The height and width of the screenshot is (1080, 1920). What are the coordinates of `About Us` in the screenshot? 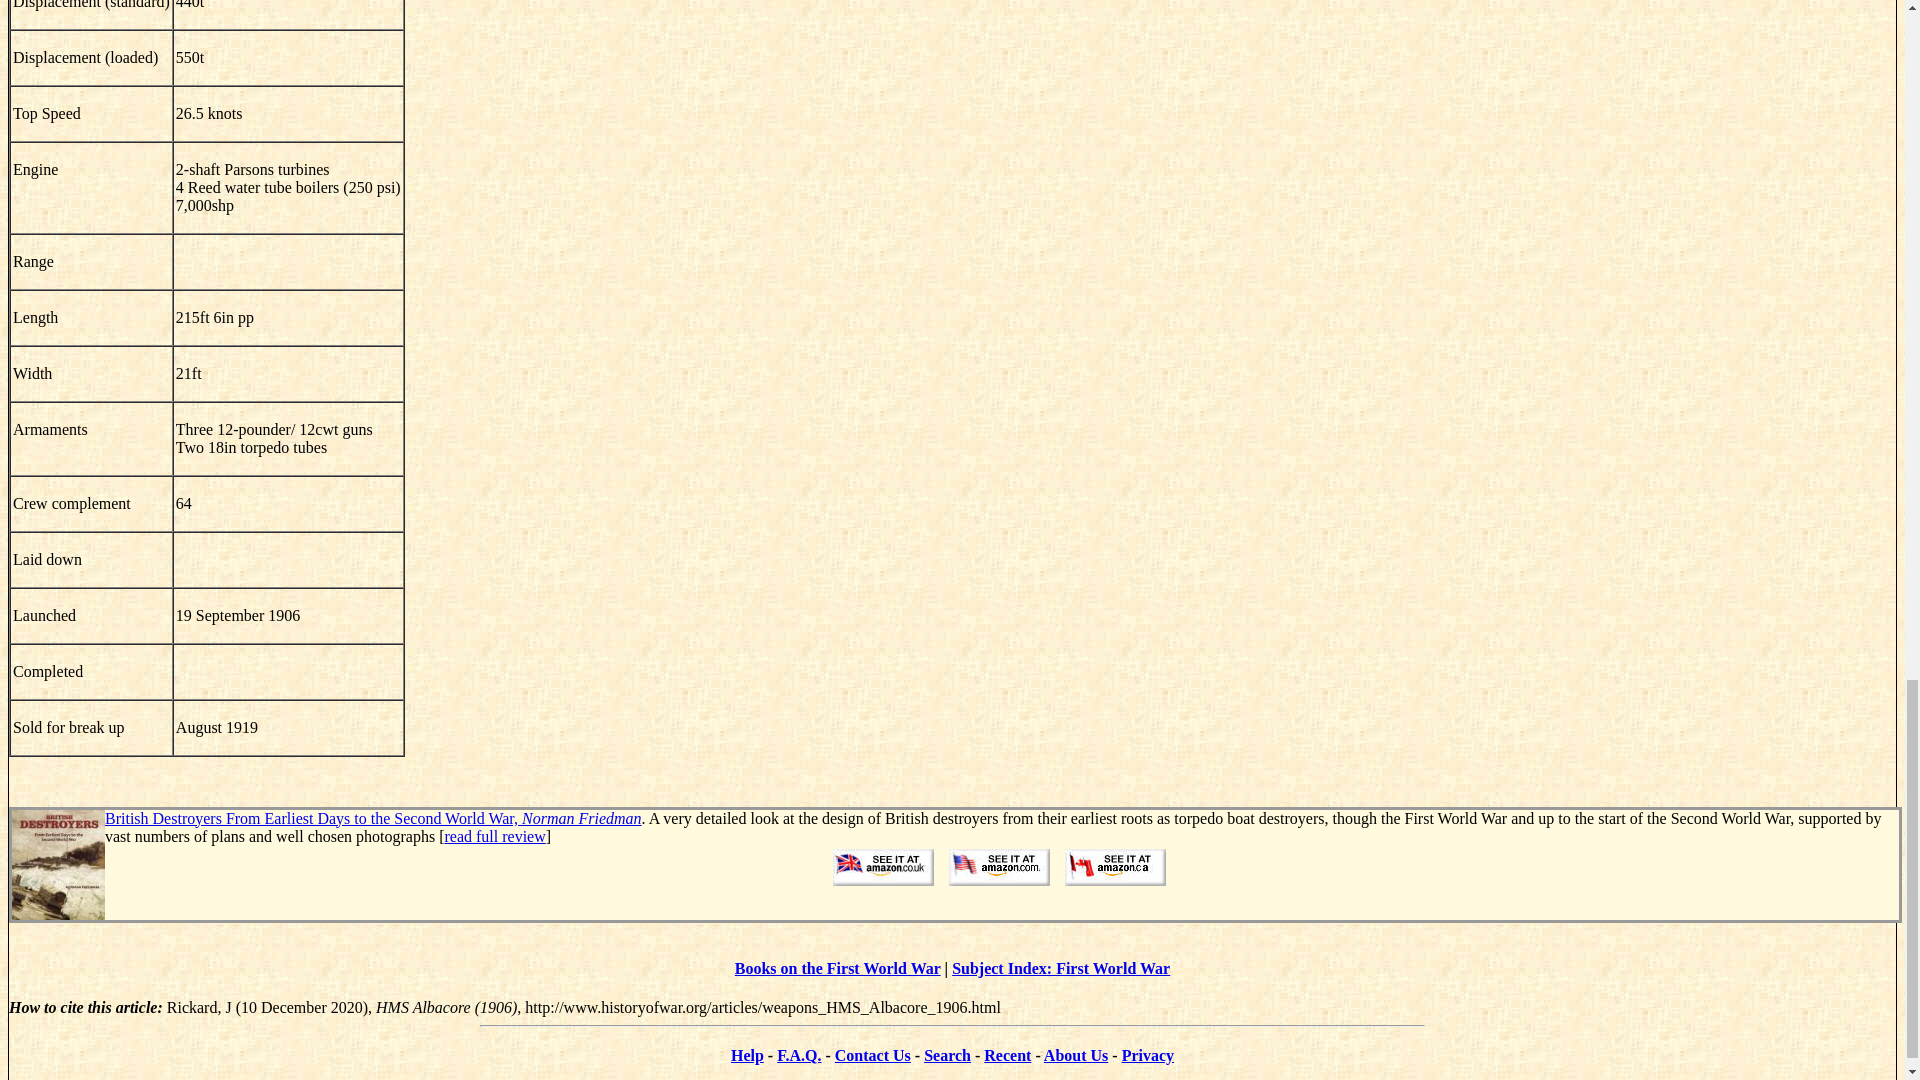 It's located at (1076, 1054).